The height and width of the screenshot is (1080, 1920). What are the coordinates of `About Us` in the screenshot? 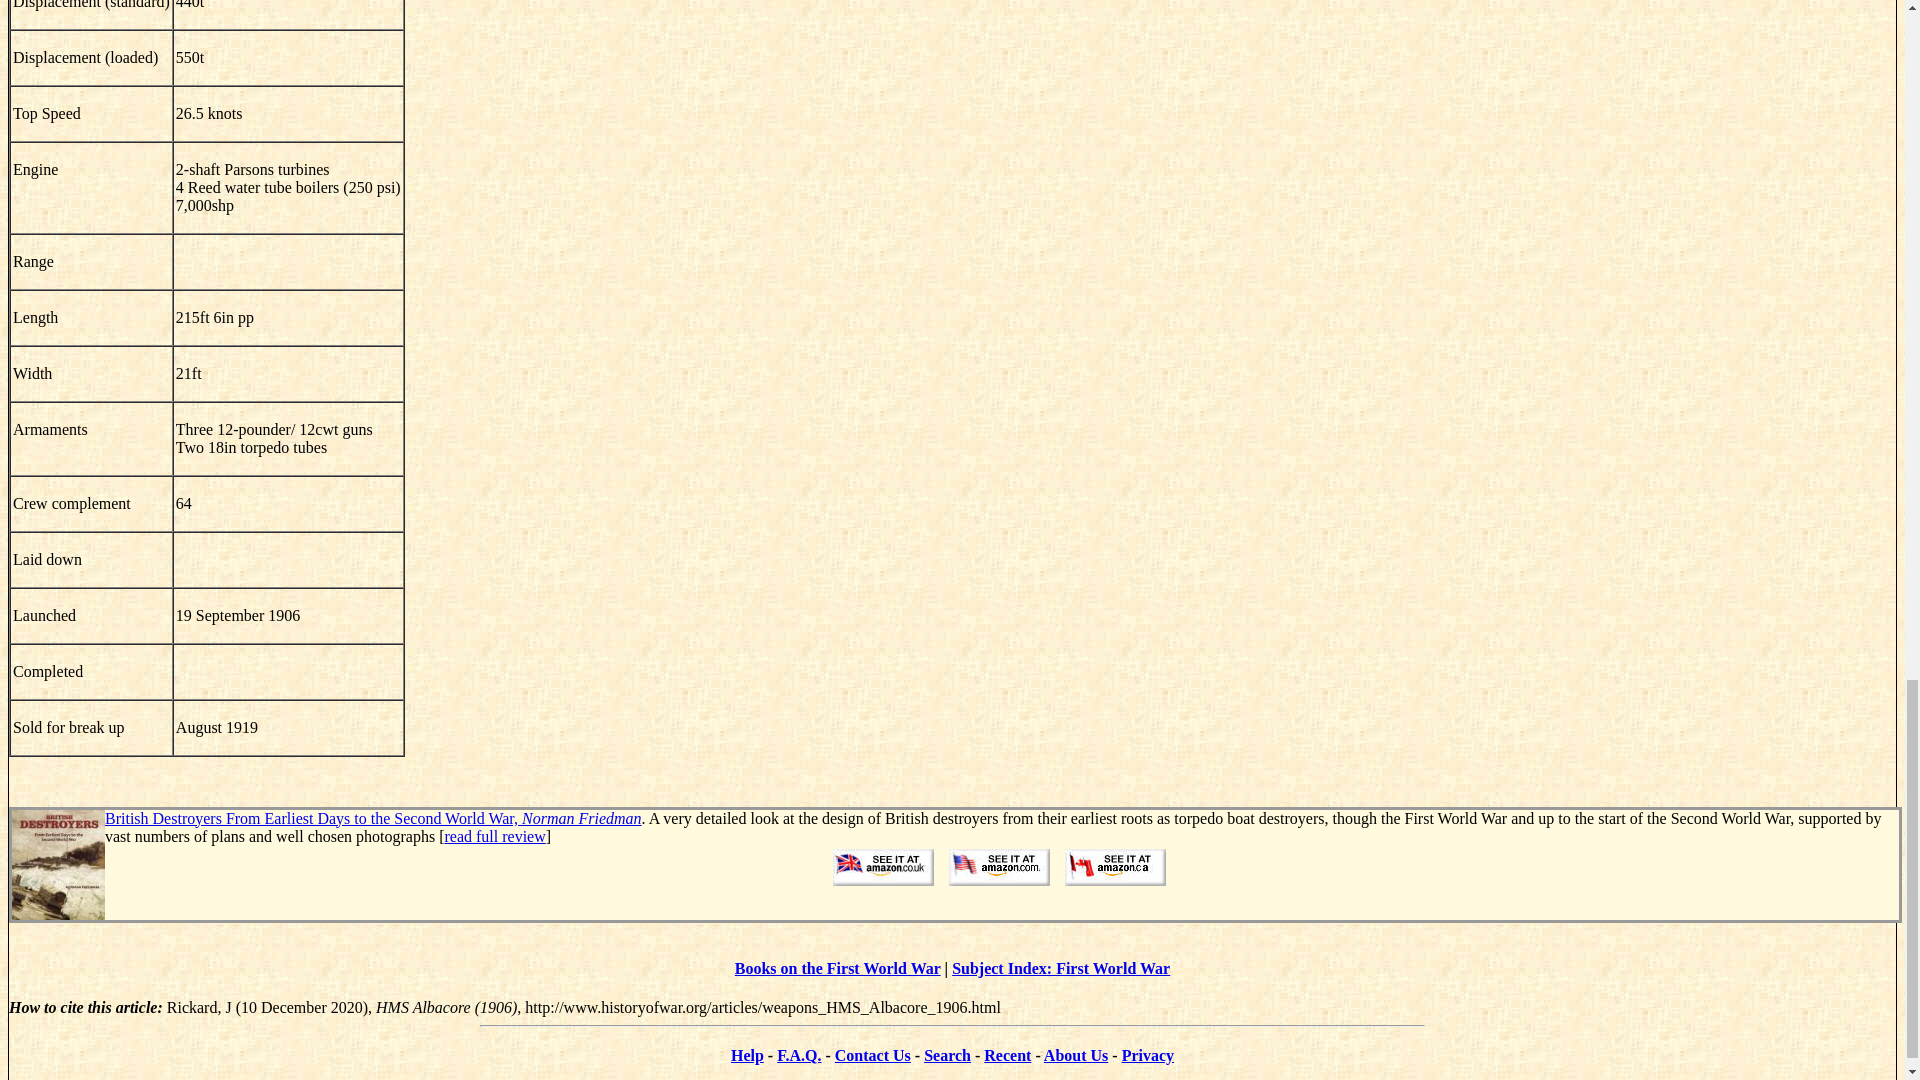 It's located at (1076, 1054).